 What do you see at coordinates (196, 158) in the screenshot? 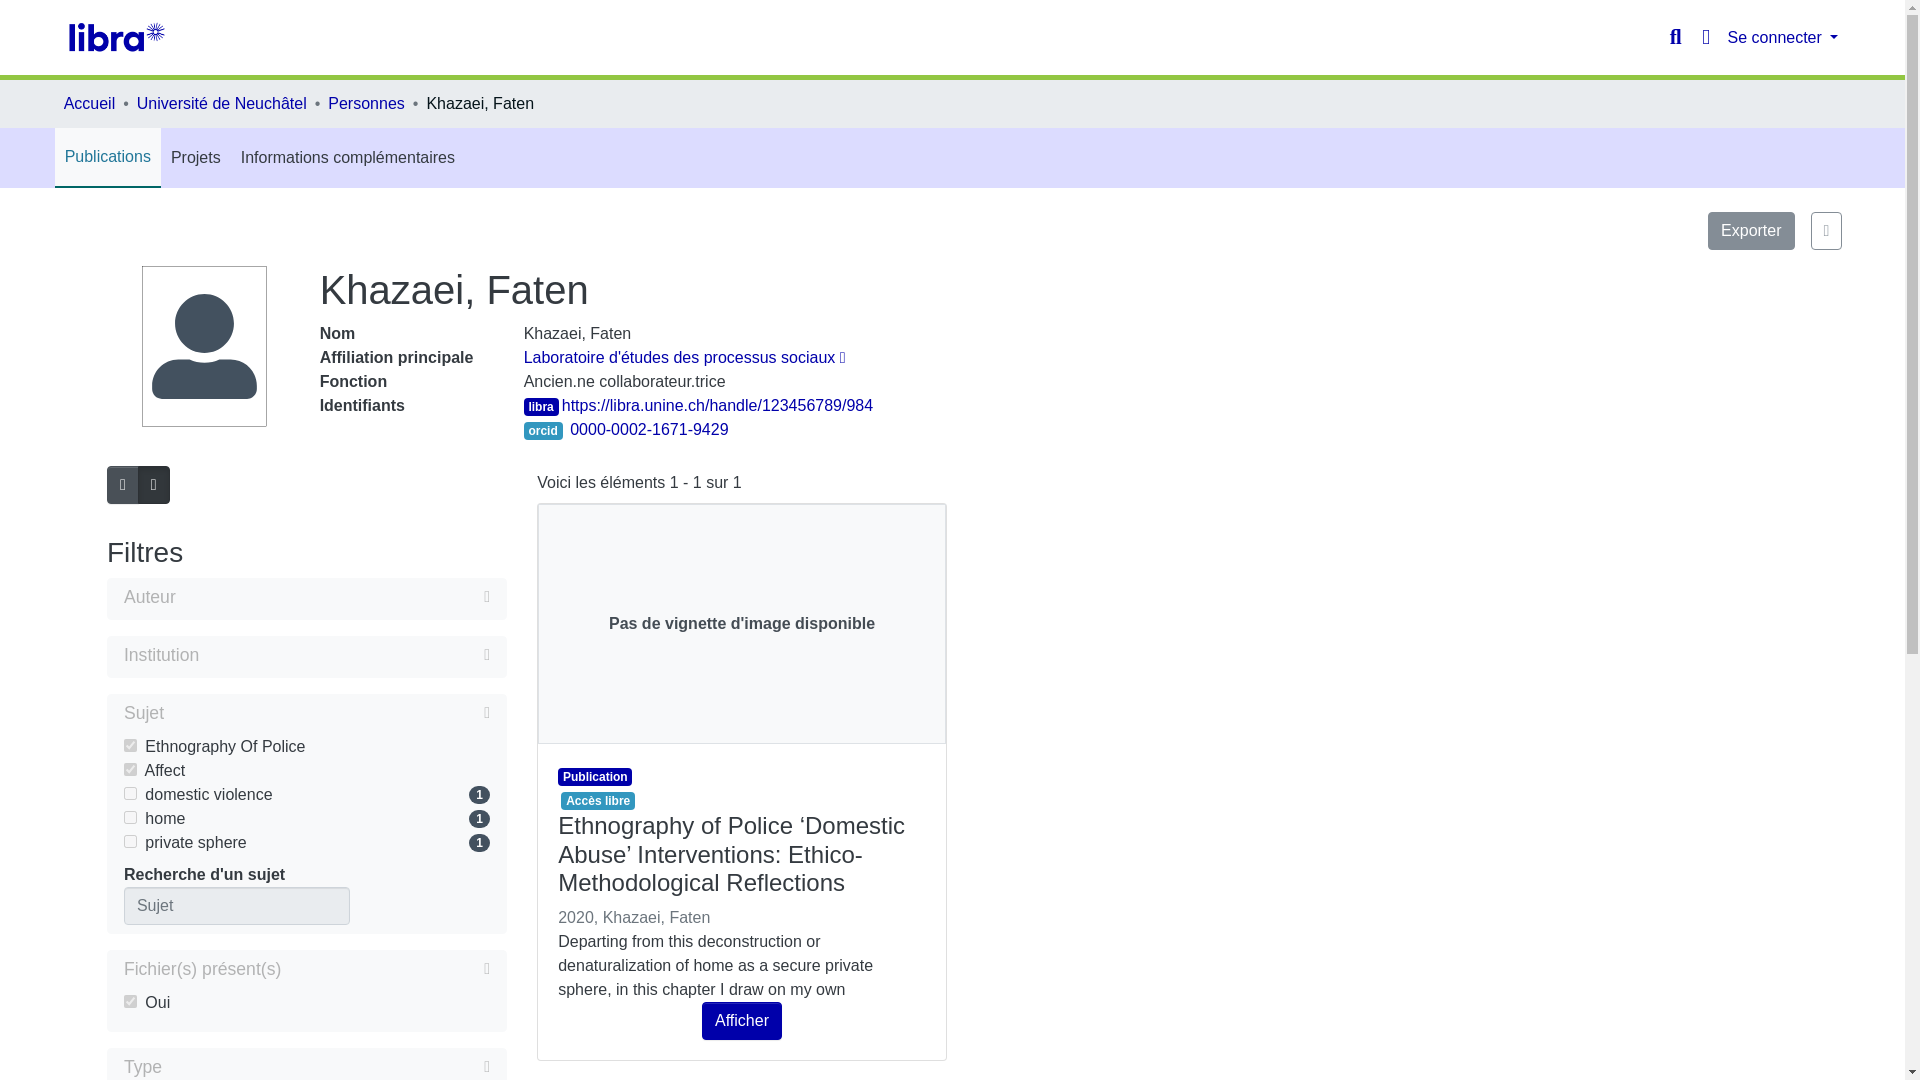
I see `Projets` at bounding box center [196, 158].